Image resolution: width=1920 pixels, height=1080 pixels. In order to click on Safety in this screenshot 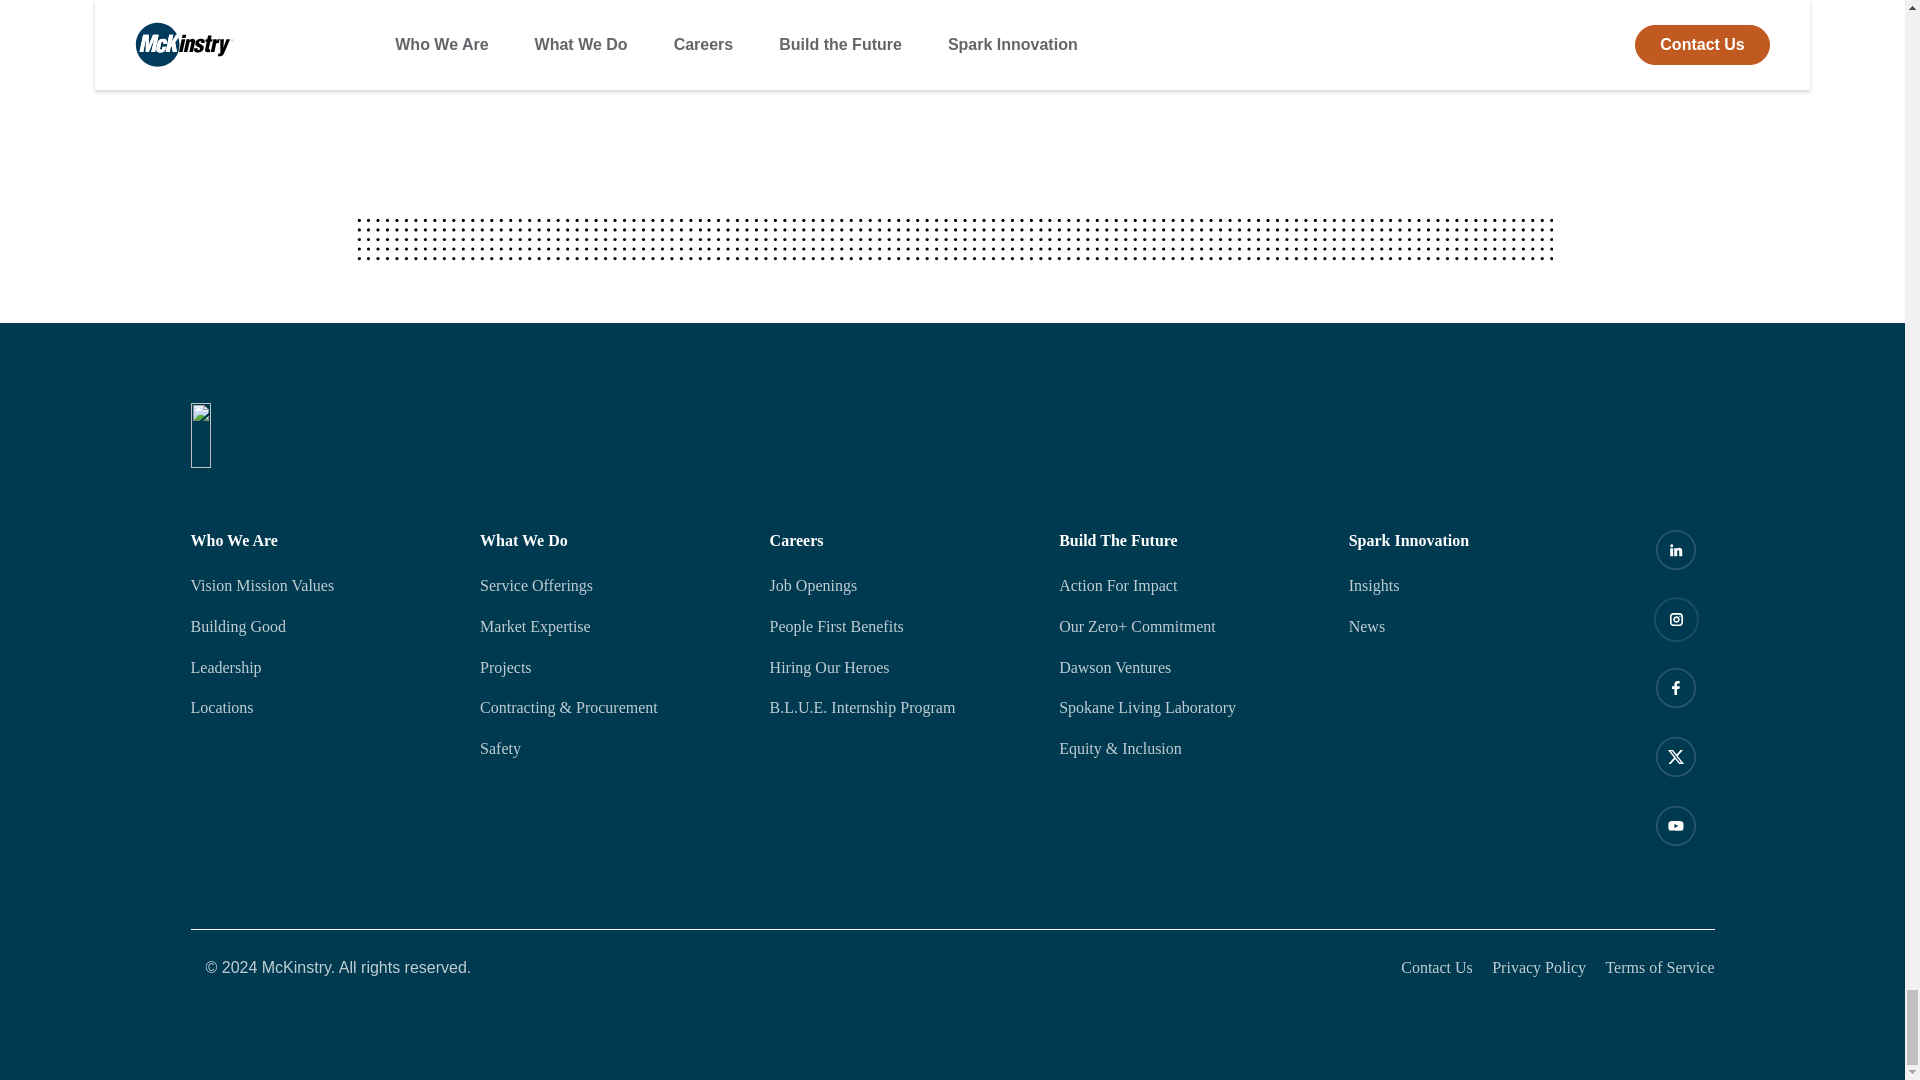, I will do `click(610, 748)`.